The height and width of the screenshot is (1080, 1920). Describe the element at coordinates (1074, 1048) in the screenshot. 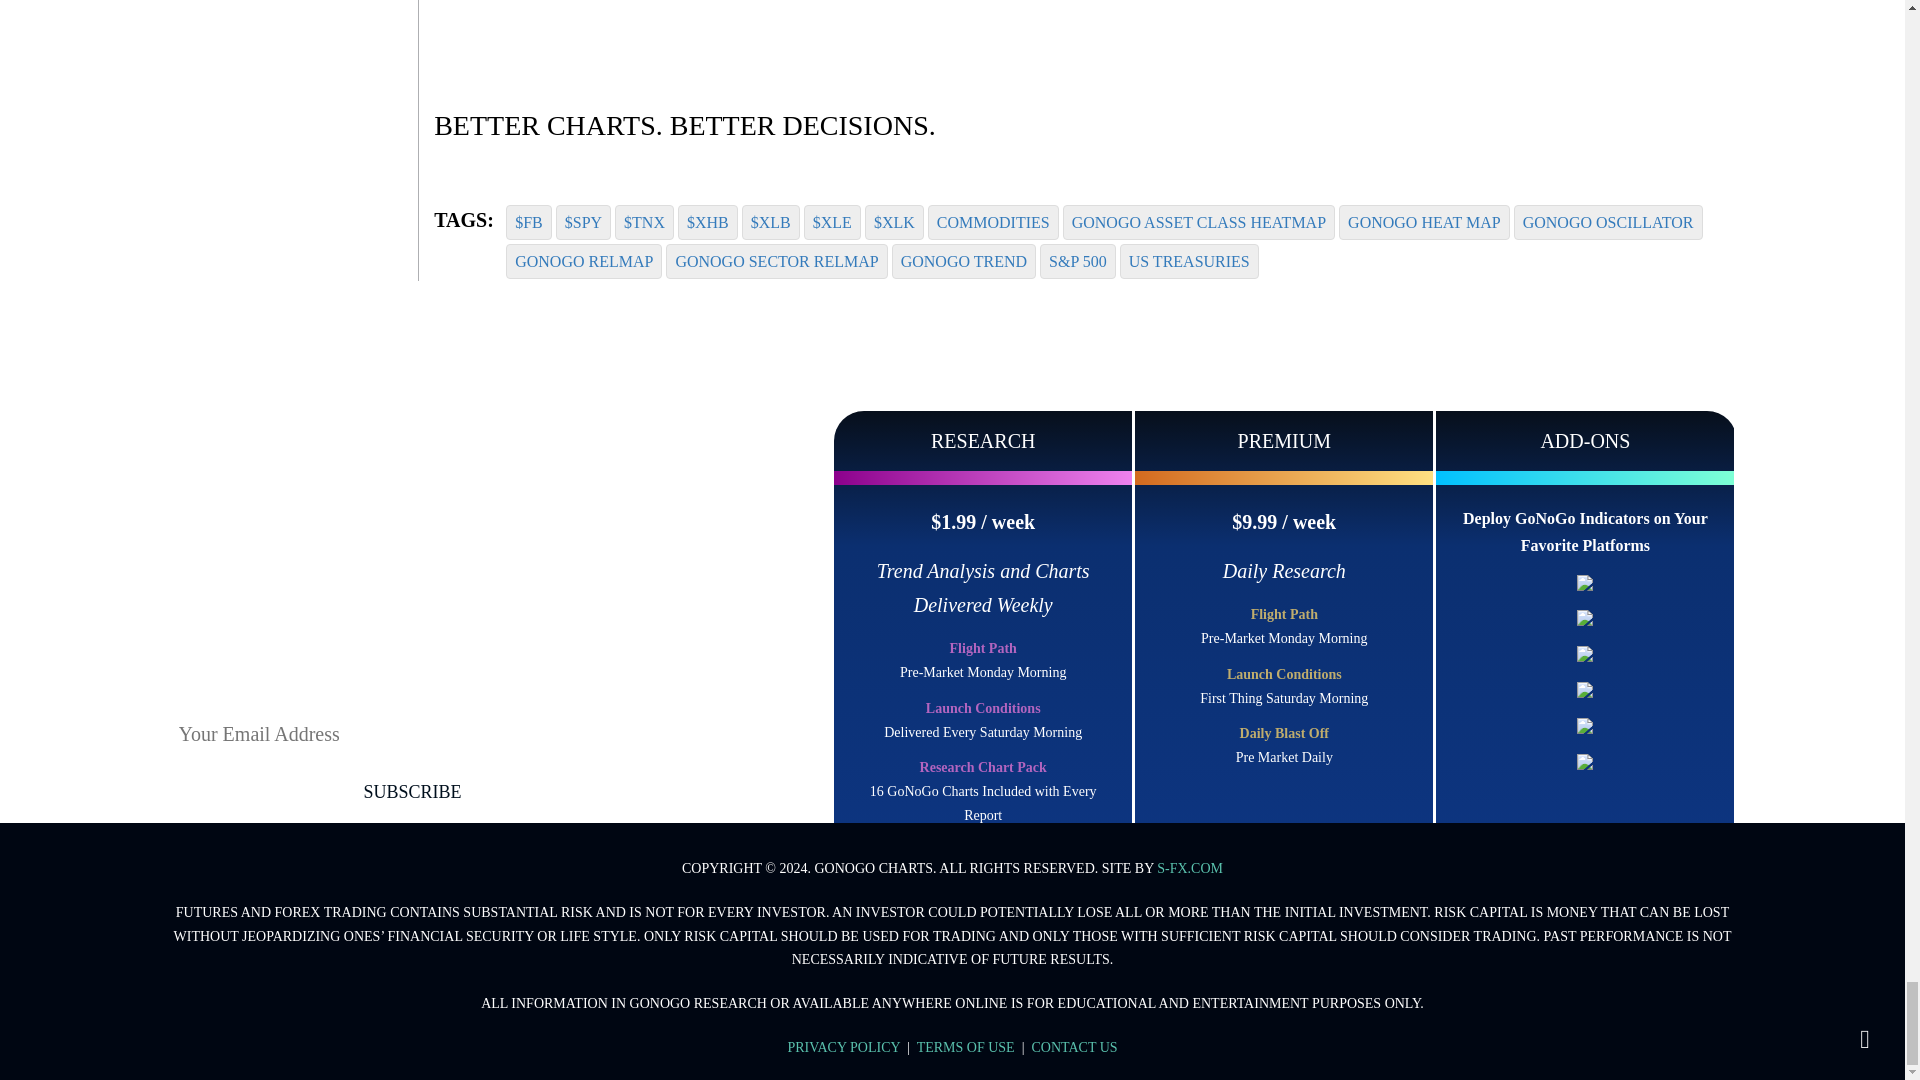

I see `CONTACT US` at that location.